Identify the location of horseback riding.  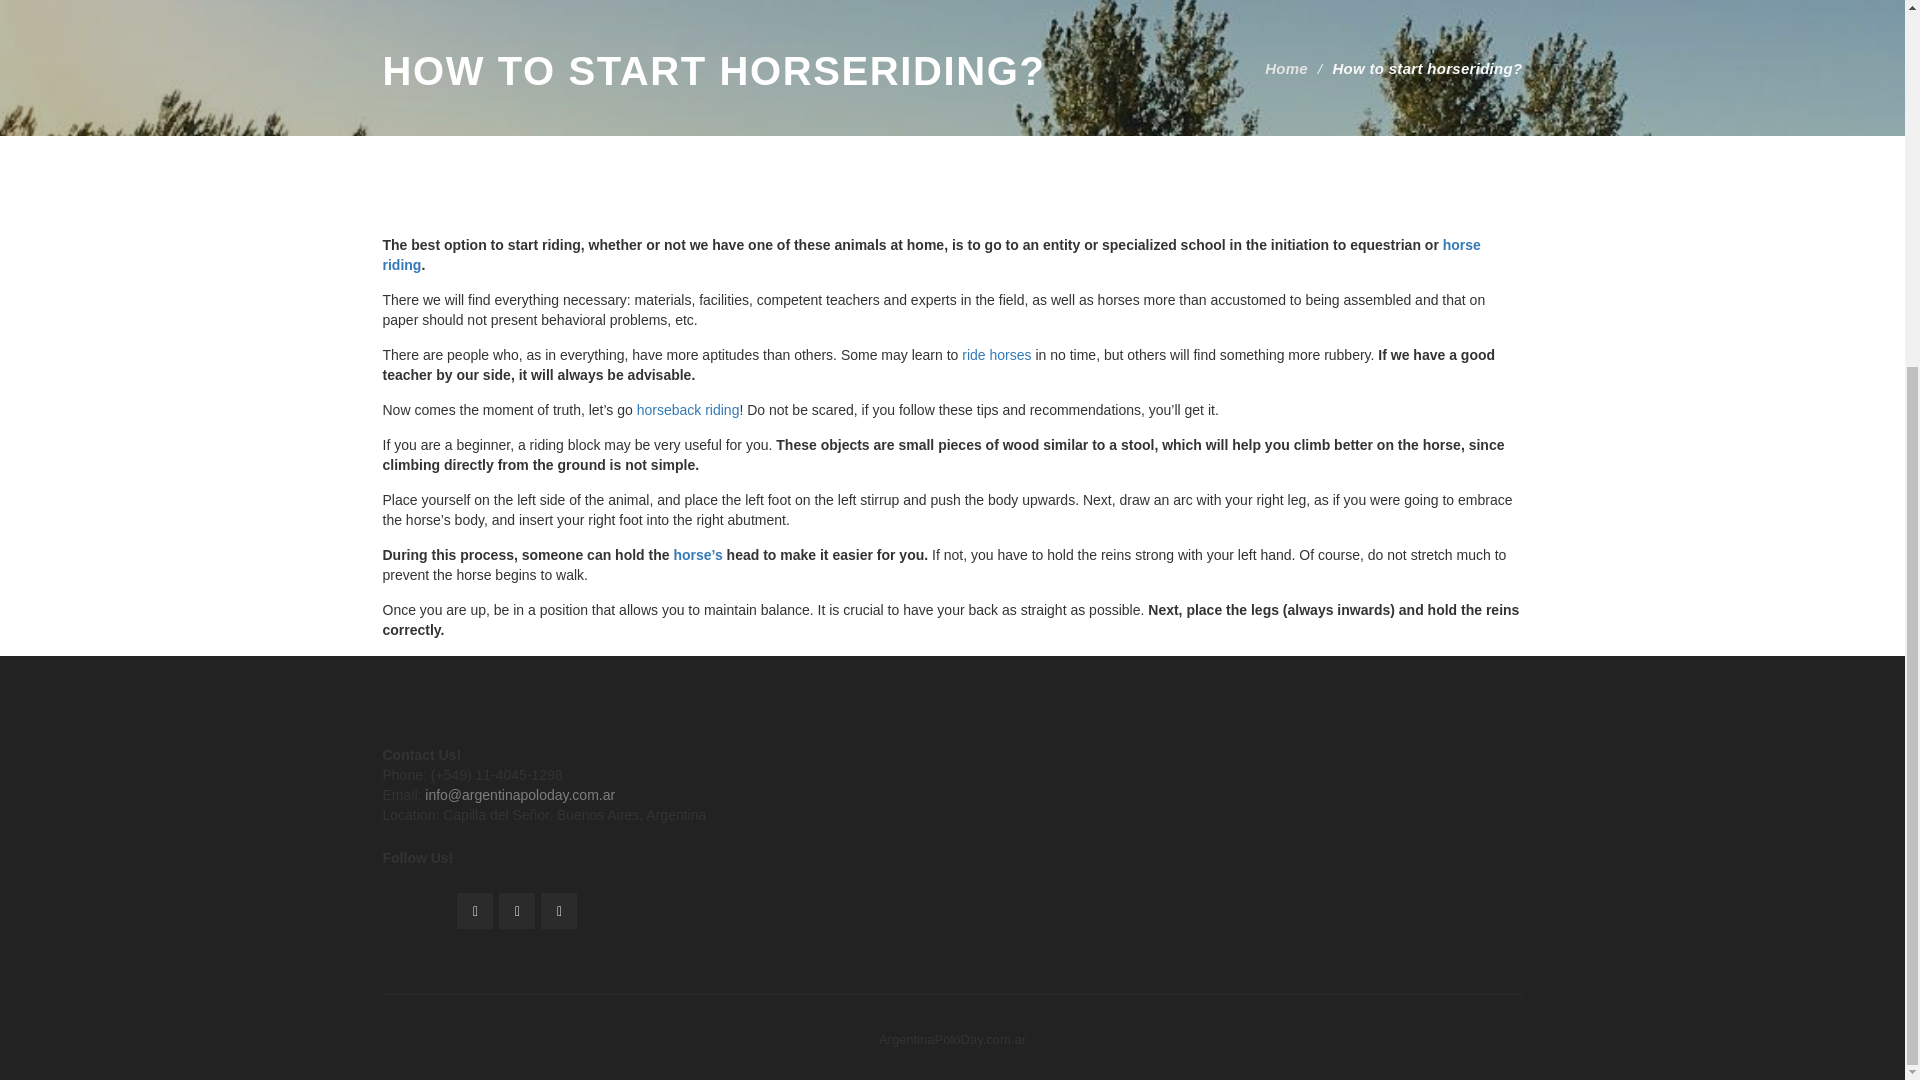
(688, 409).